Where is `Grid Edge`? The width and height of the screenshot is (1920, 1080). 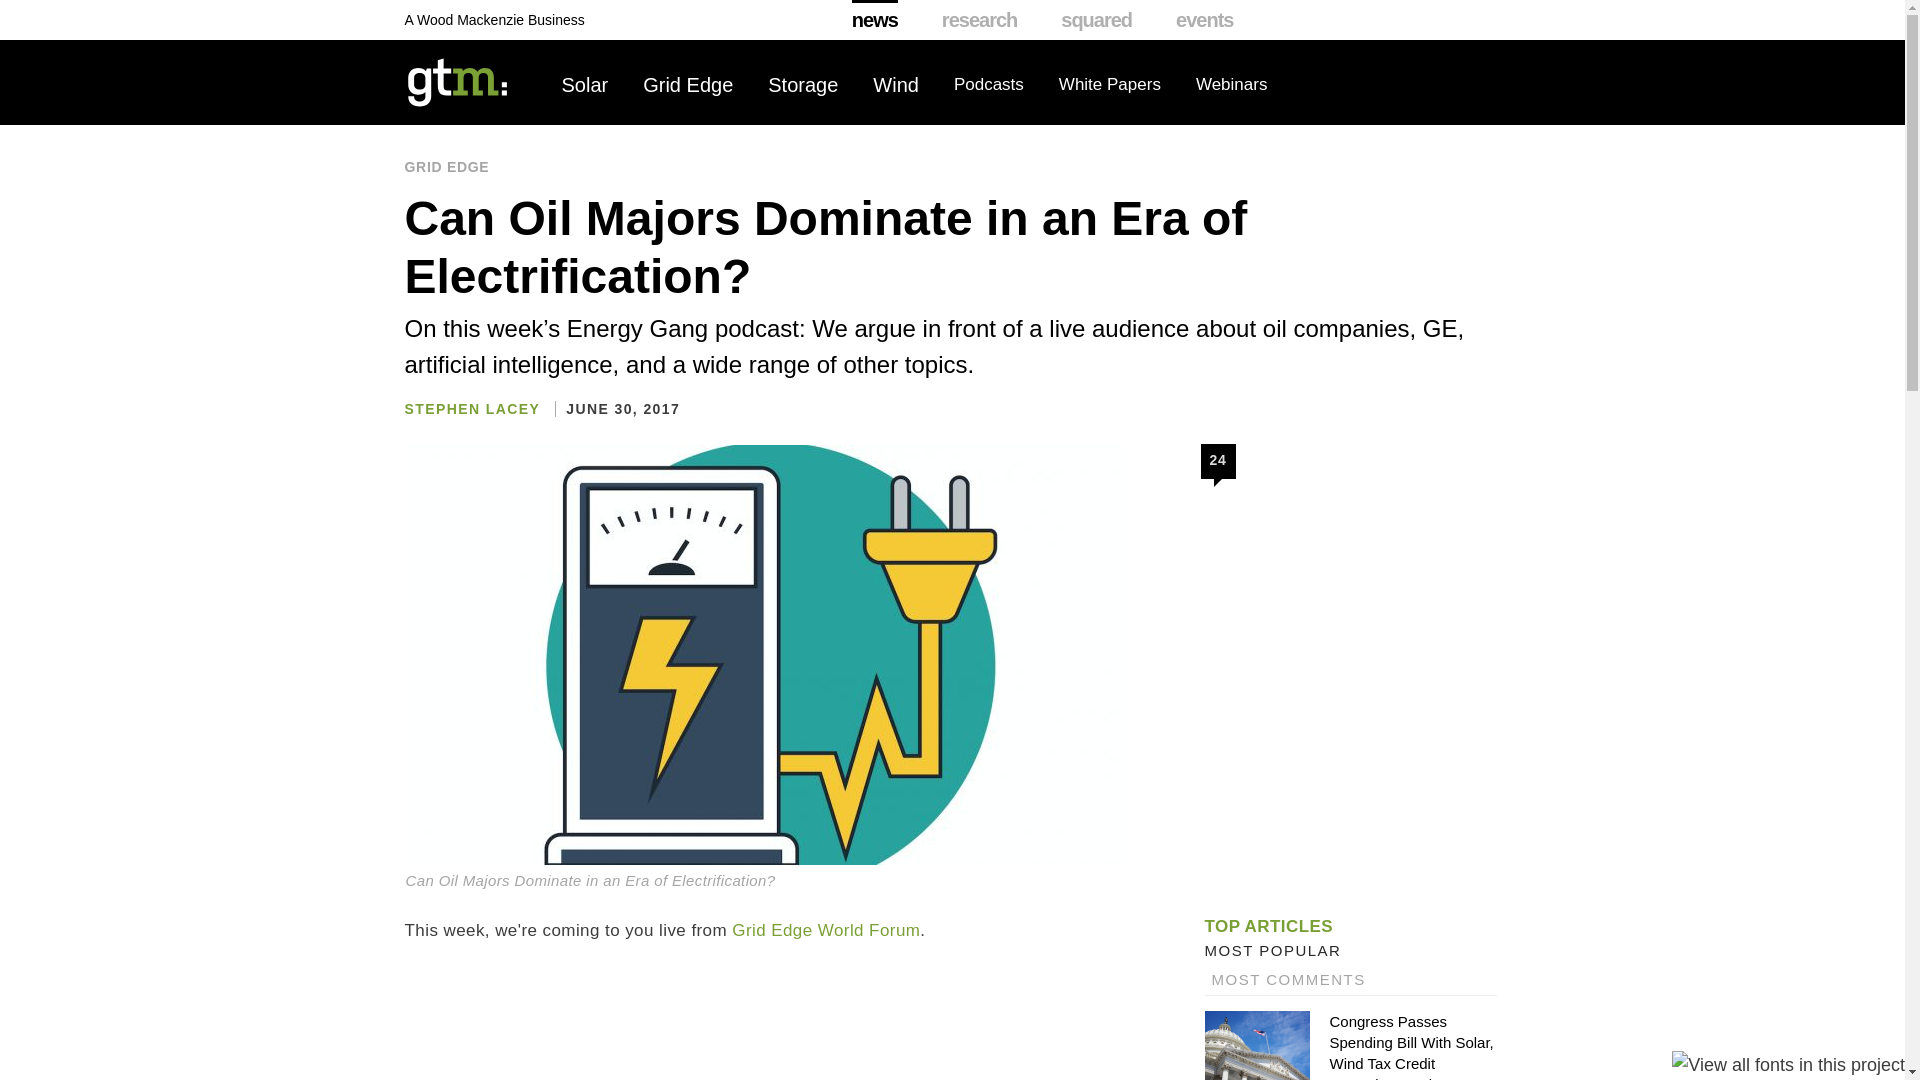 Grid Edge is located at coordinates (688, 85).